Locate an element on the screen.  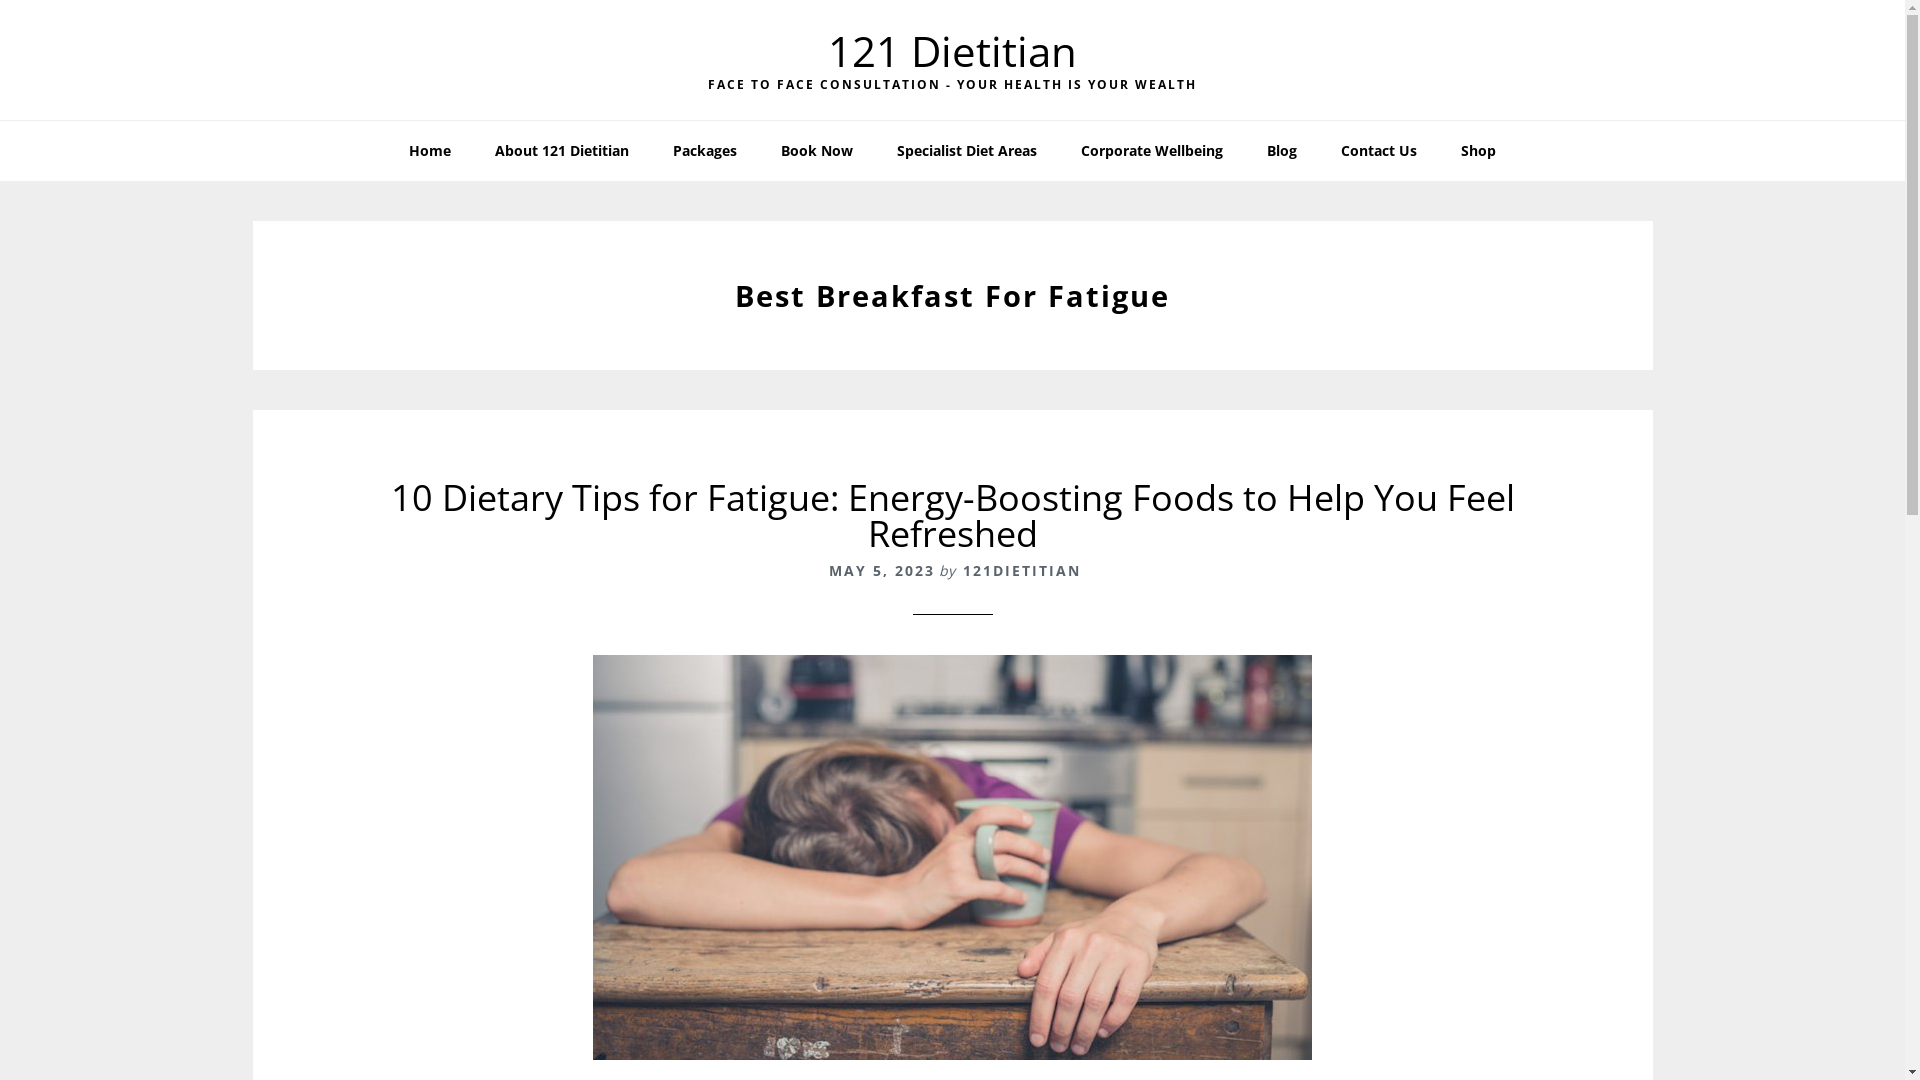
Blog is located at coordinates (1282, 151).